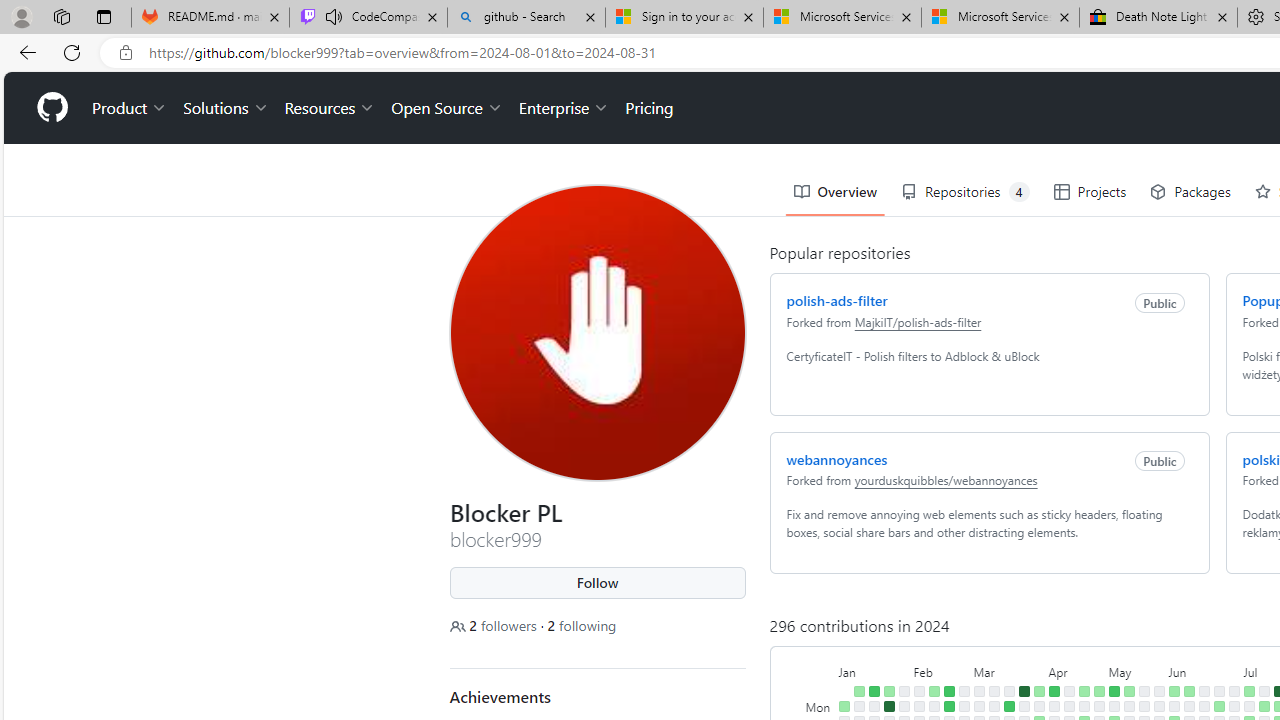  I want to click on 1 contribution on March 31st., so click(1038, 691).